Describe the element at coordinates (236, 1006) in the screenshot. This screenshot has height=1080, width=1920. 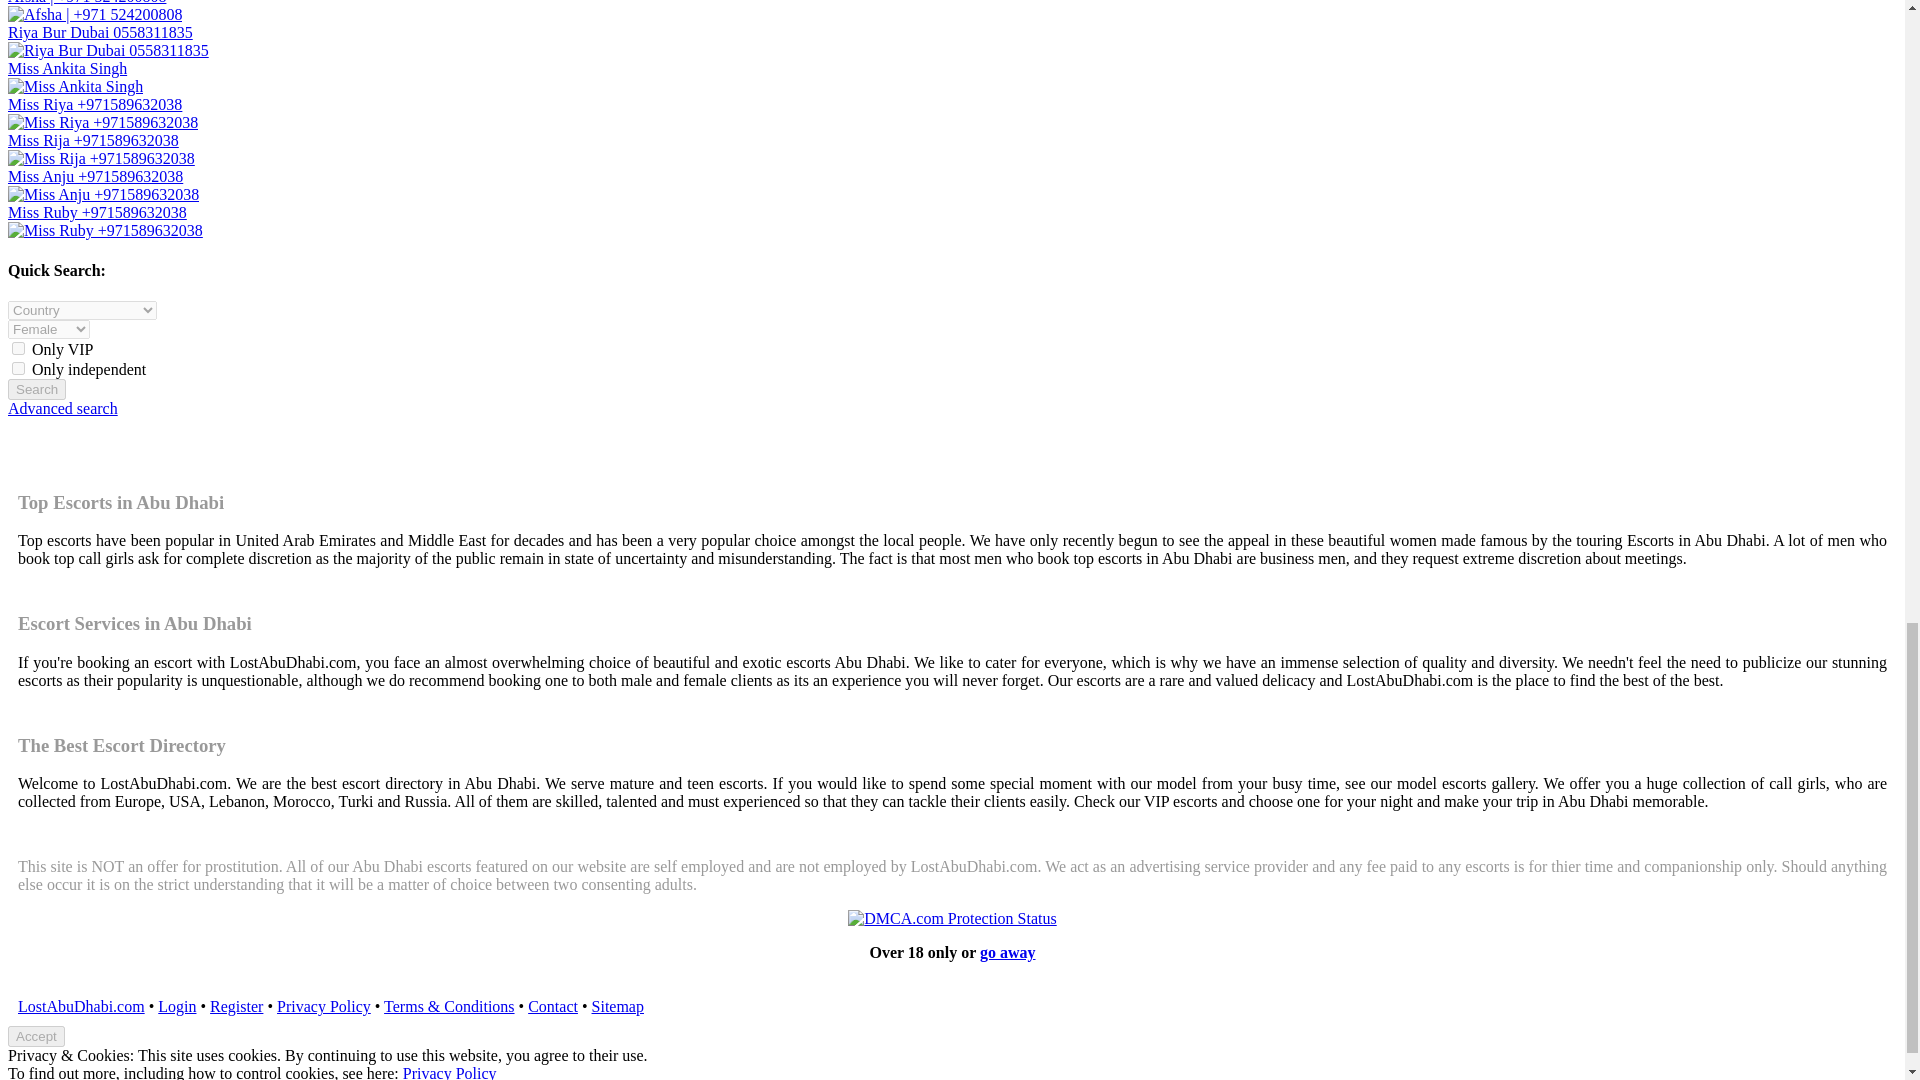
I see `Register` at that location.